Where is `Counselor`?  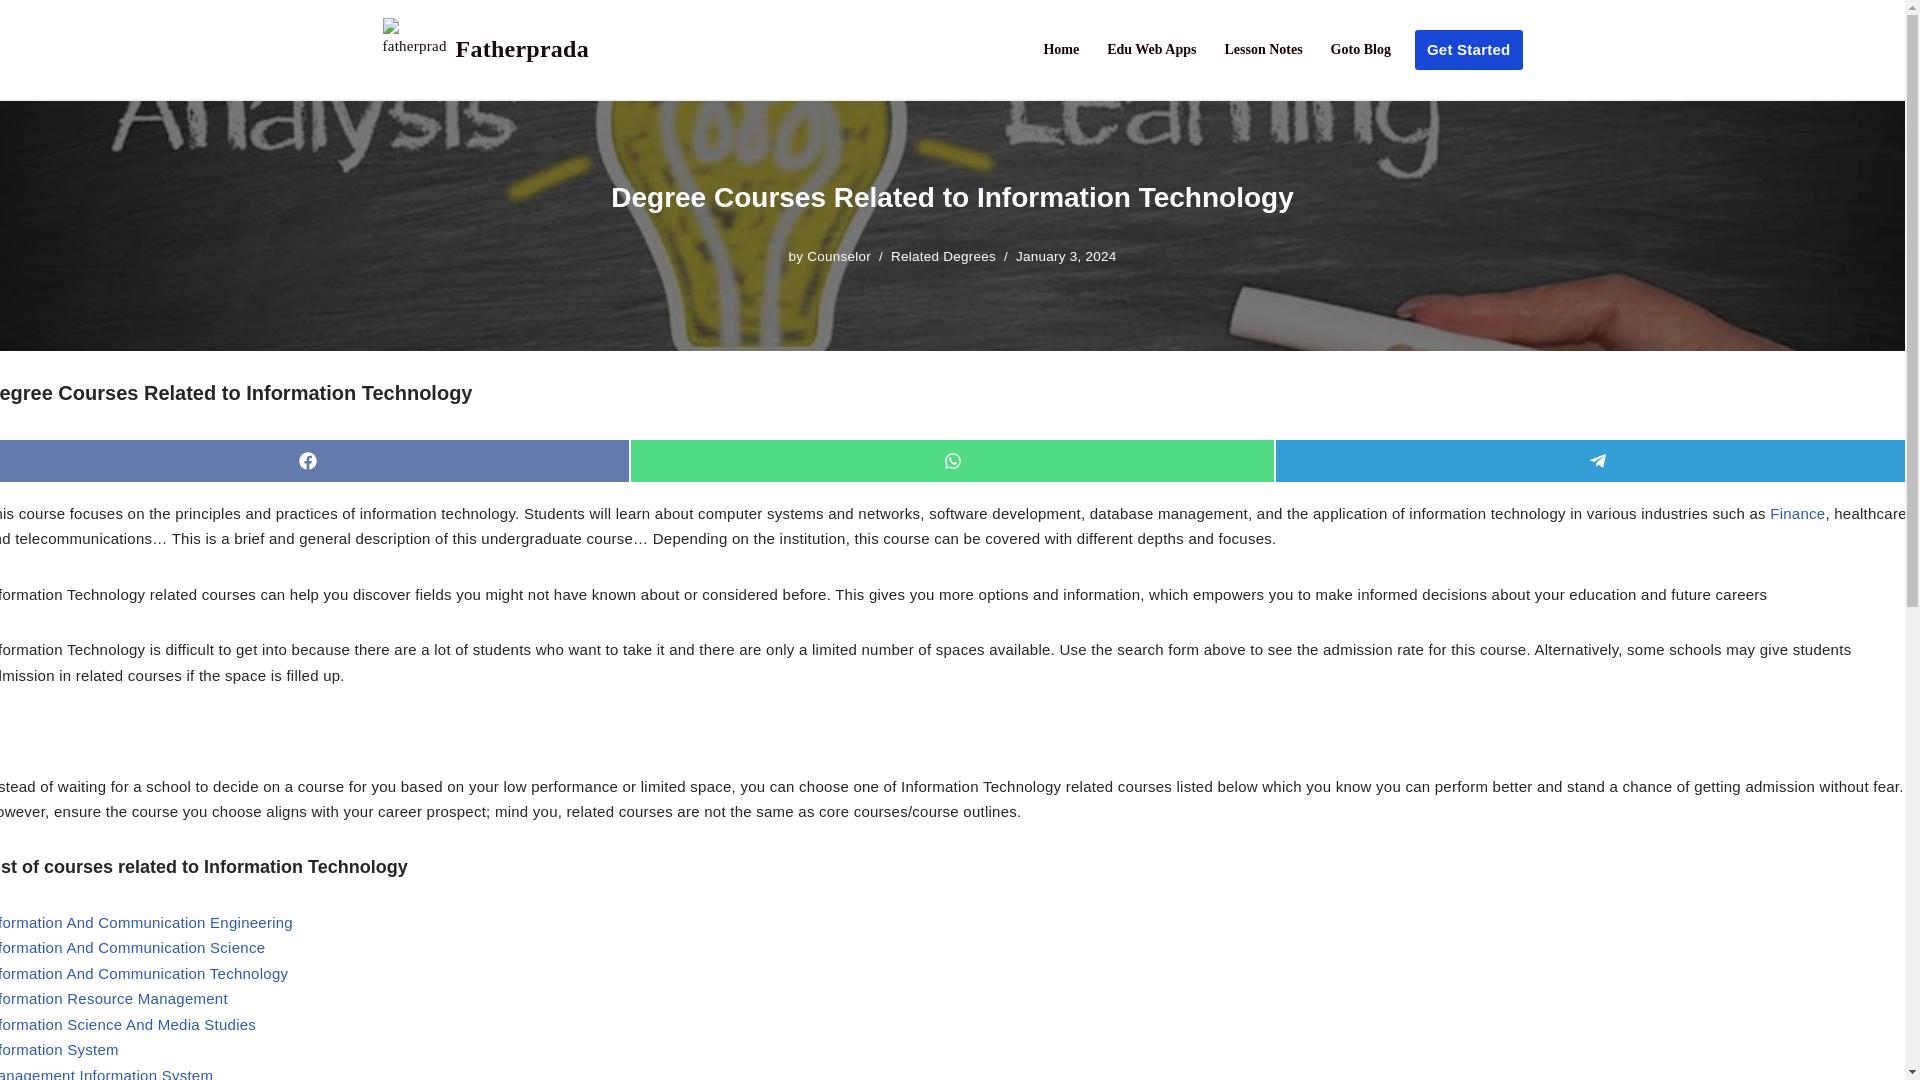
Counselor is located at coordinates (838, 256).